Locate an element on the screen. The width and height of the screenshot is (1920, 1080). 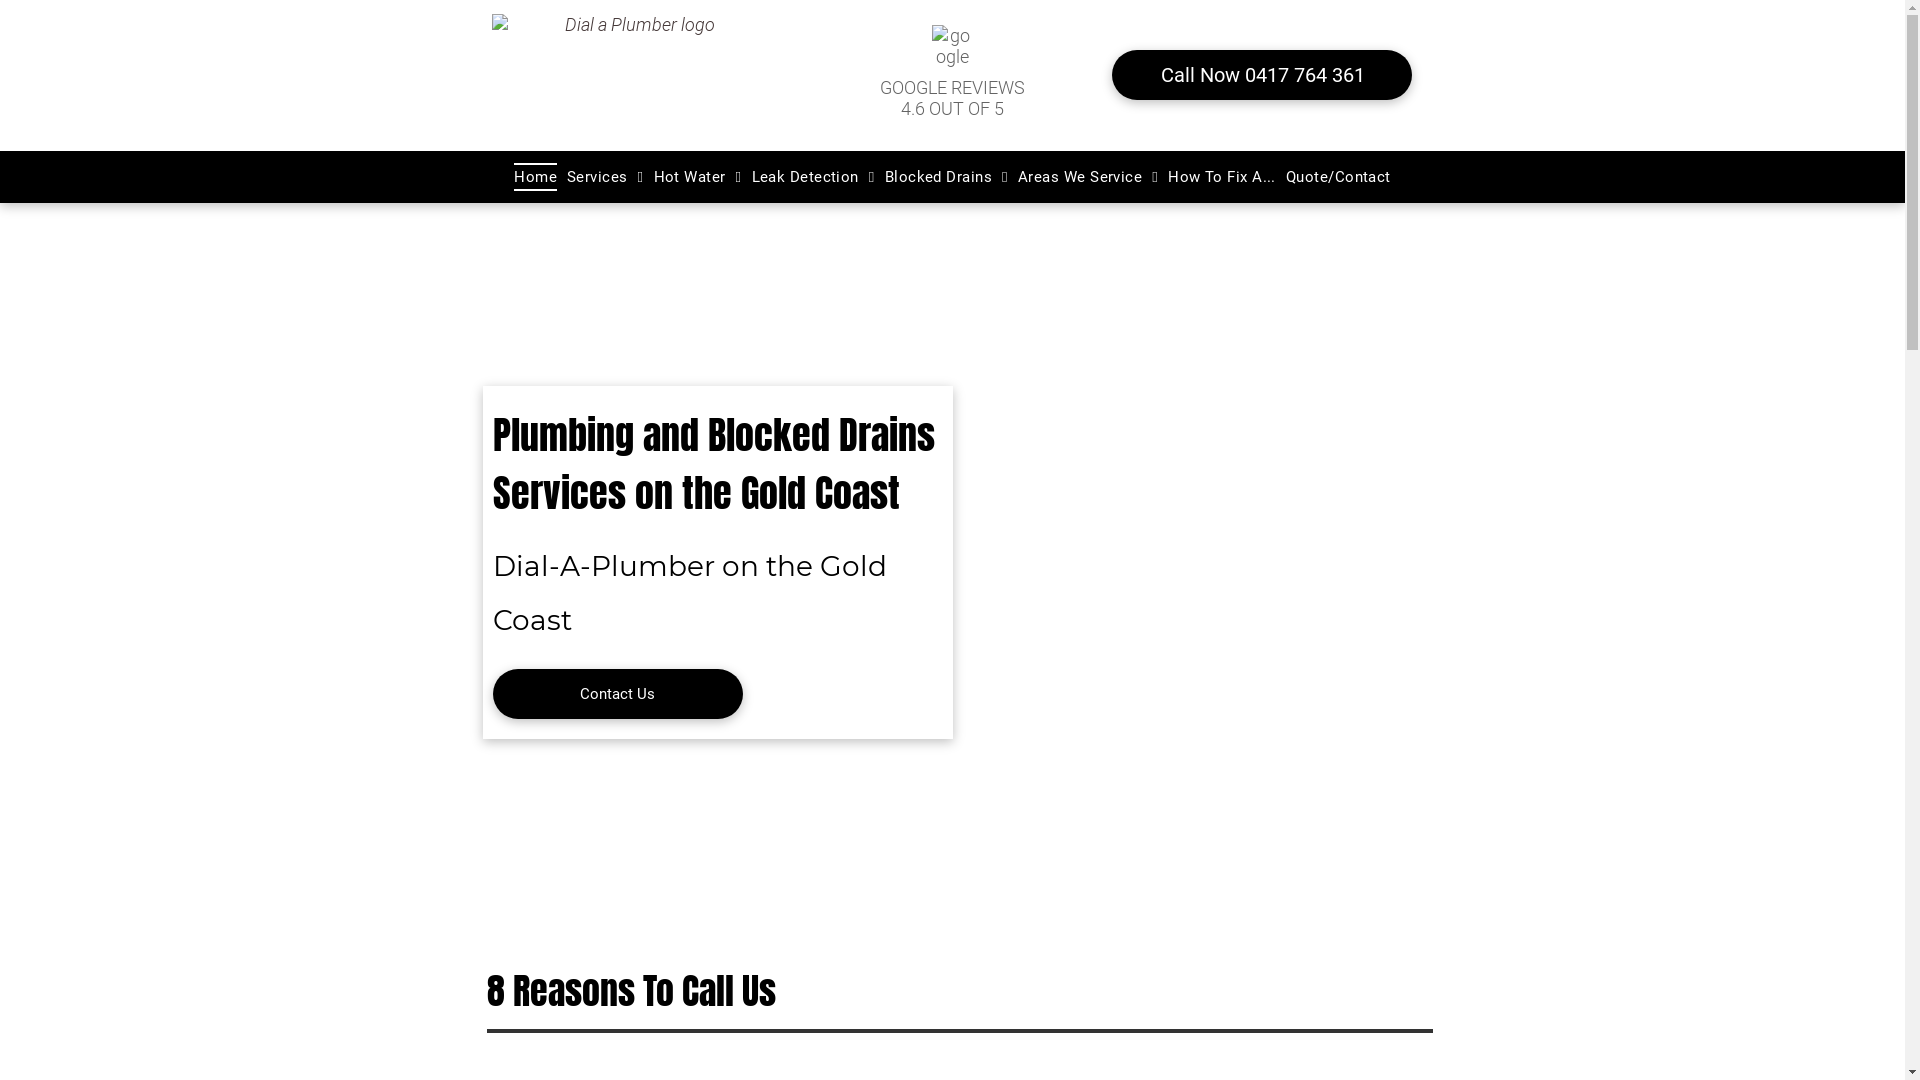
Leak Detection is located at coordinates (814, 177).